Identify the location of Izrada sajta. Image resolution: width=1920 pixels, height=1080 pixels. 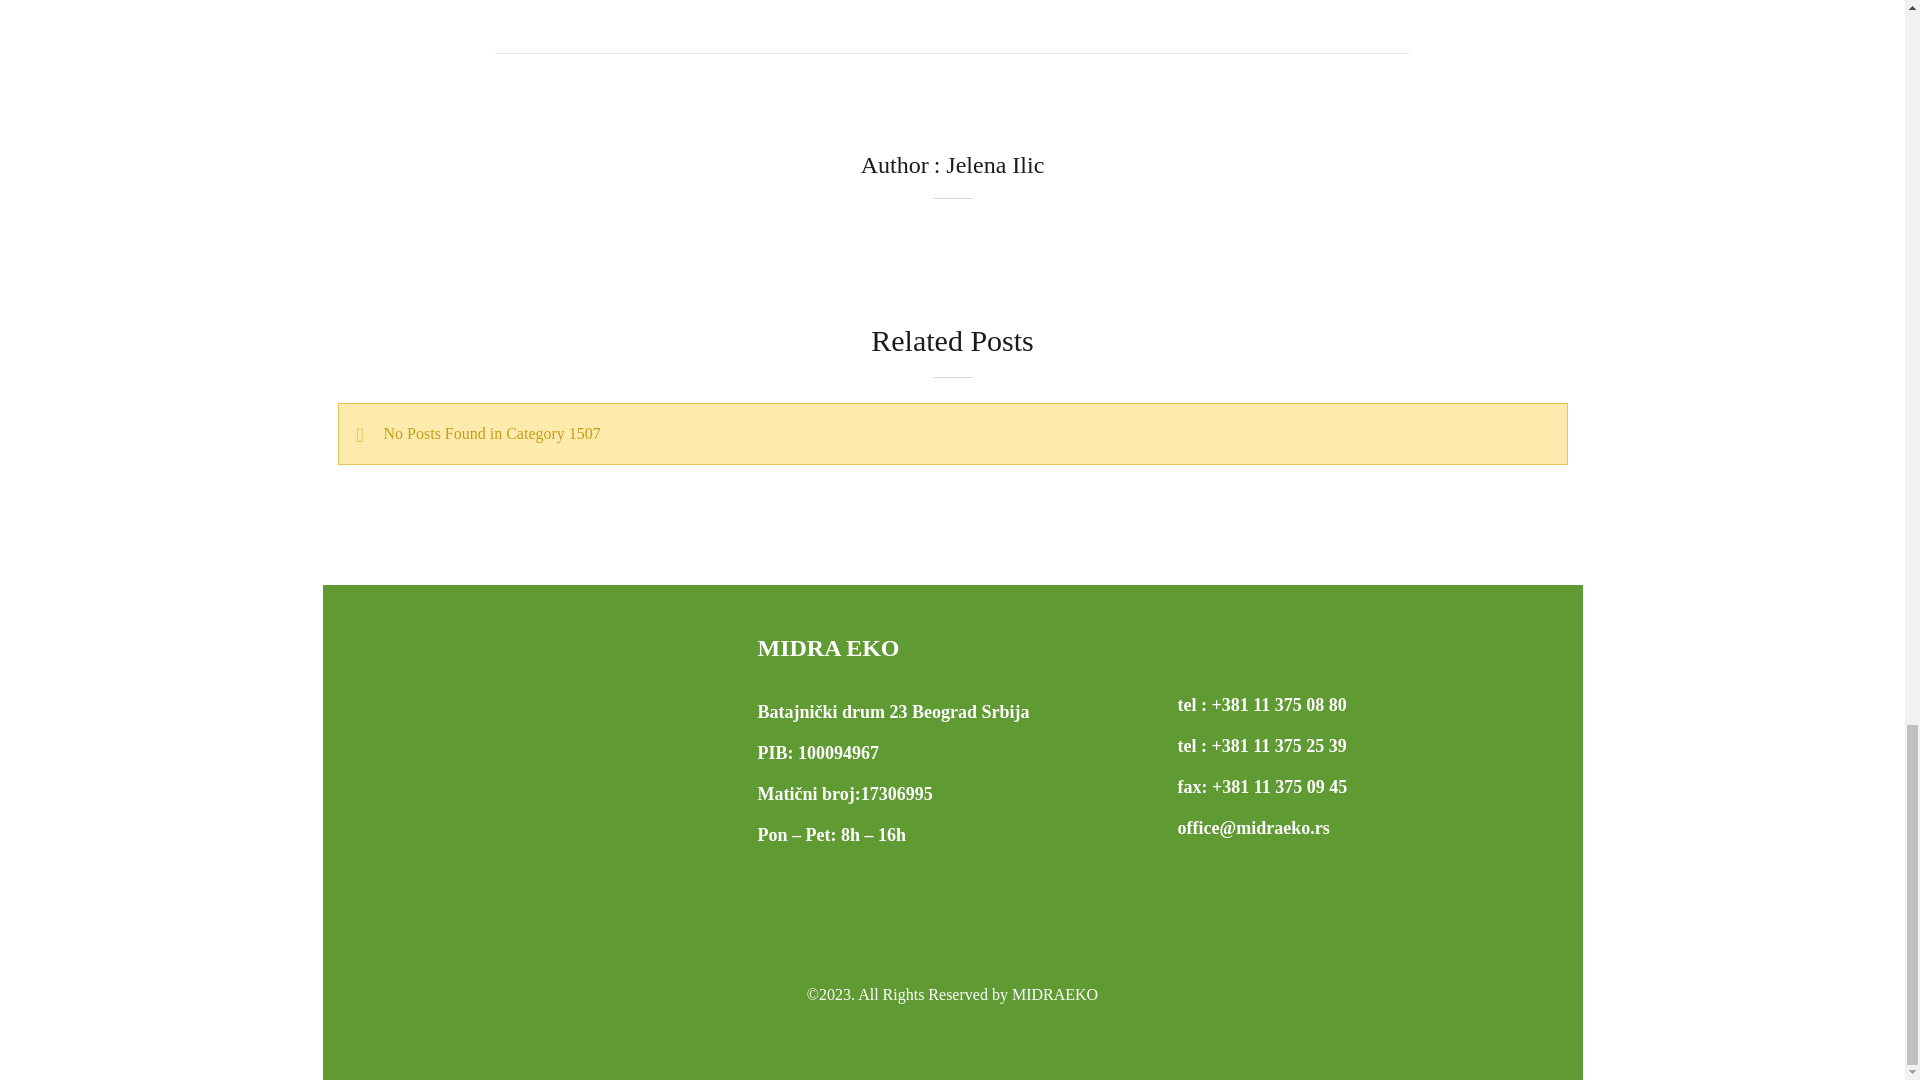
(952, 1034).